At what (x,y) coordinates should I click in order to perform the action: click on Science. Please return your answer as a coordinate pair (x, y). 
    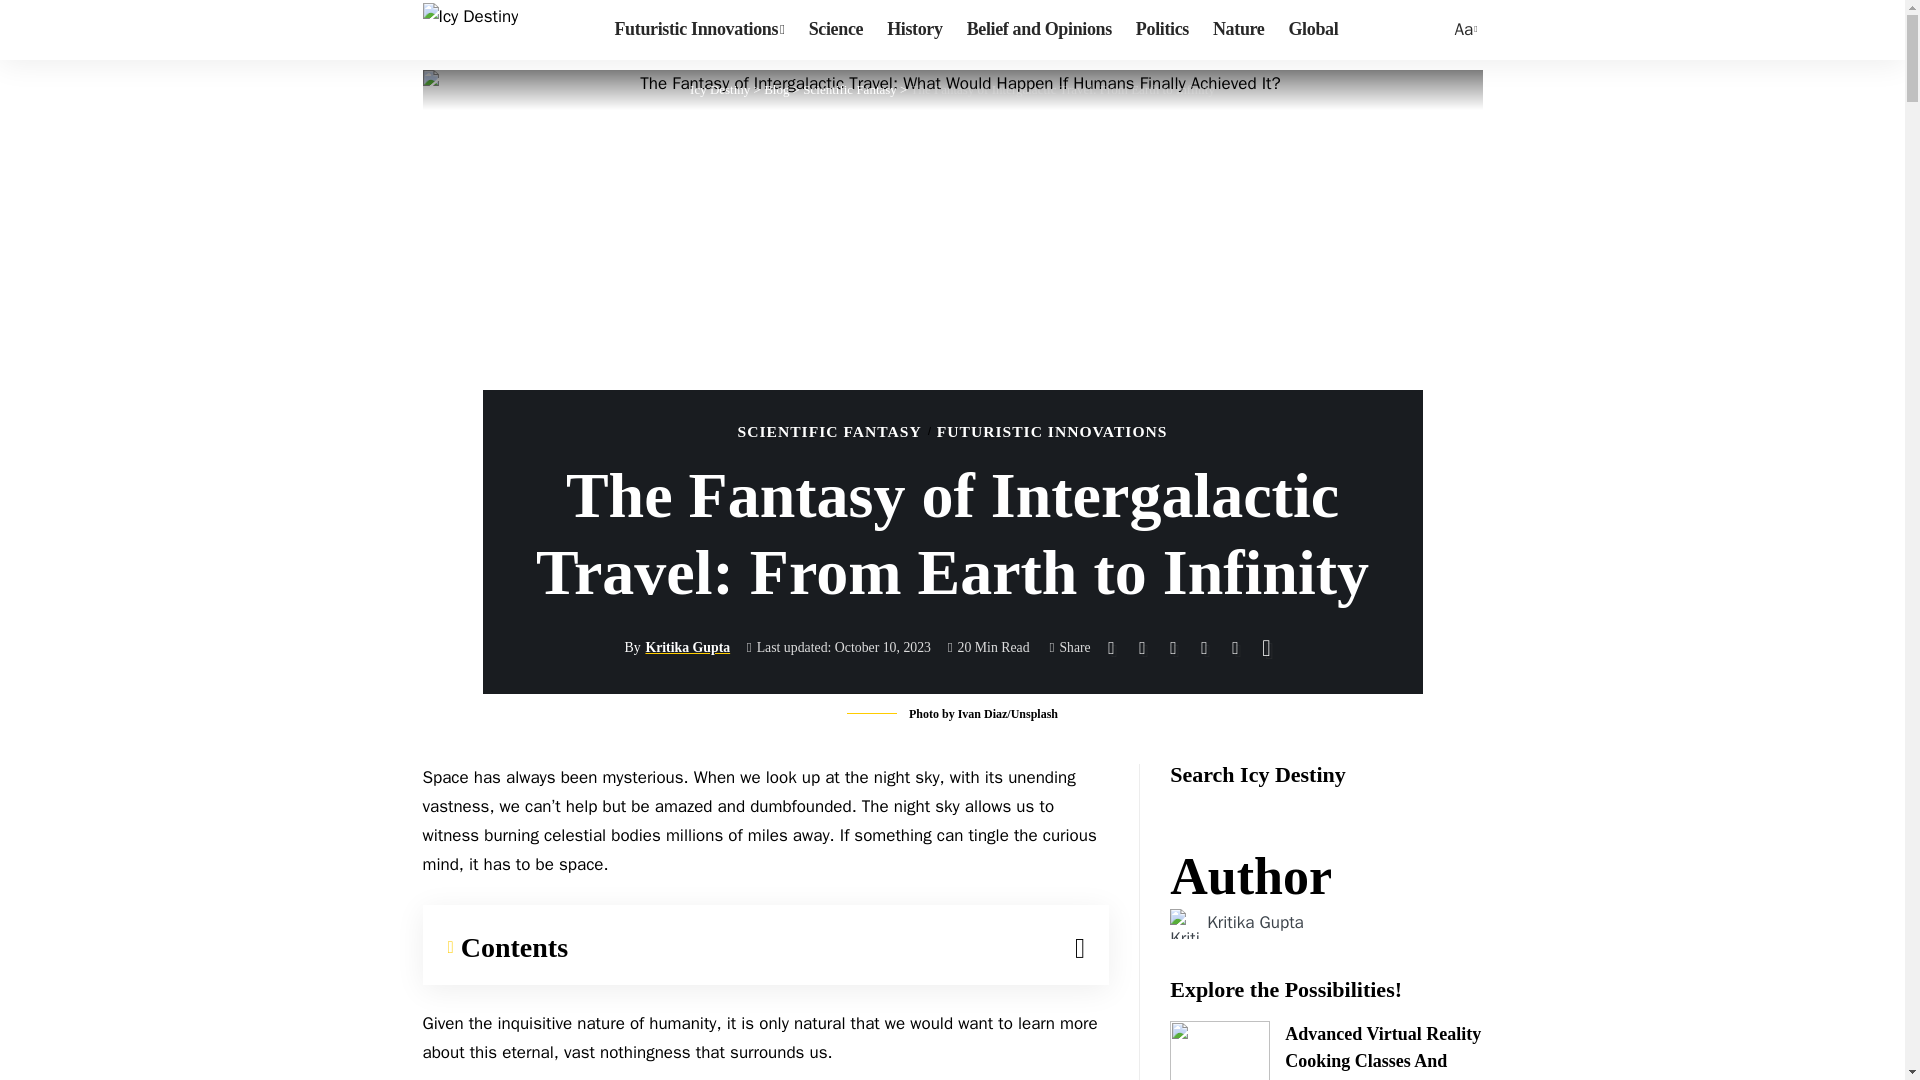
    Looking at the image, I should click on (836, 30).